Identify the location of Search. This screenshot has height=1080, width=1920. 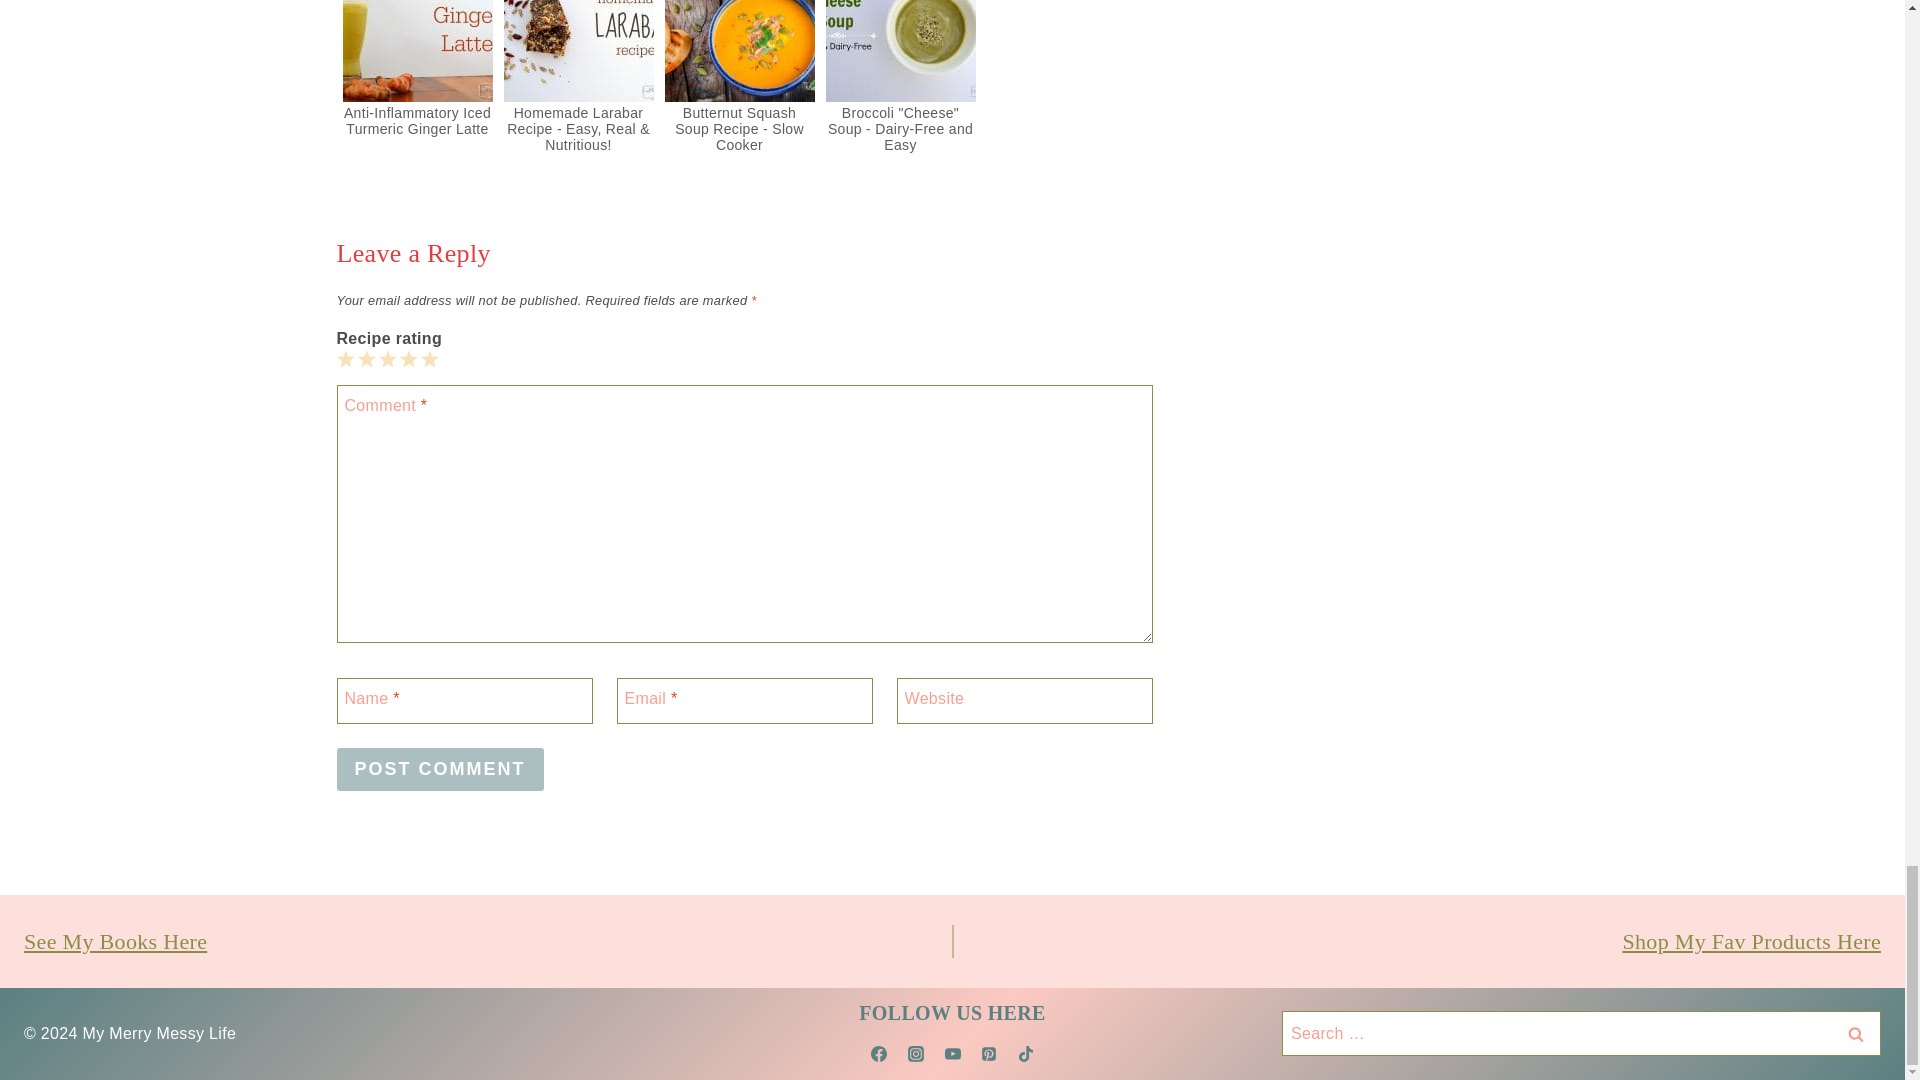
(1856, 1033).